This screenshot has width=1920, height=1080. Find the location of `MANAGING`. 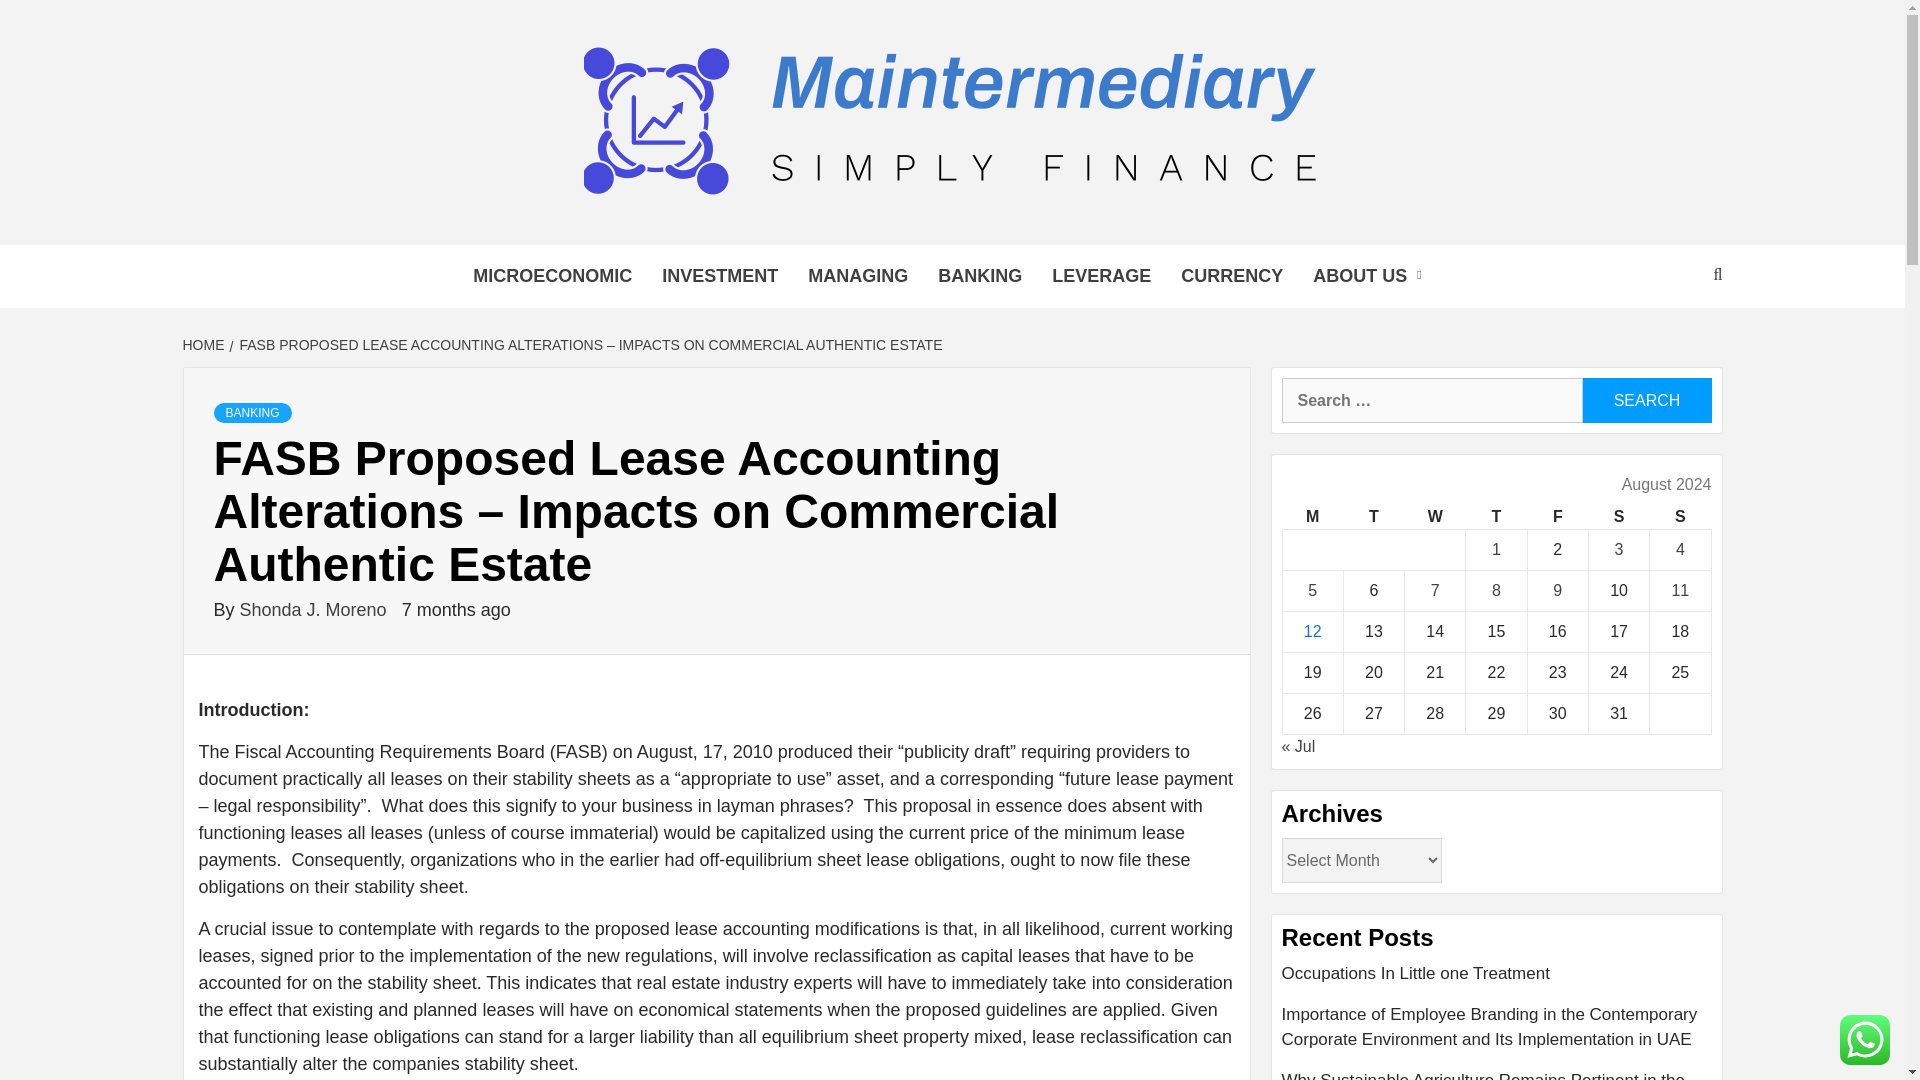

MANAGING is located at coordinates (858, 276).